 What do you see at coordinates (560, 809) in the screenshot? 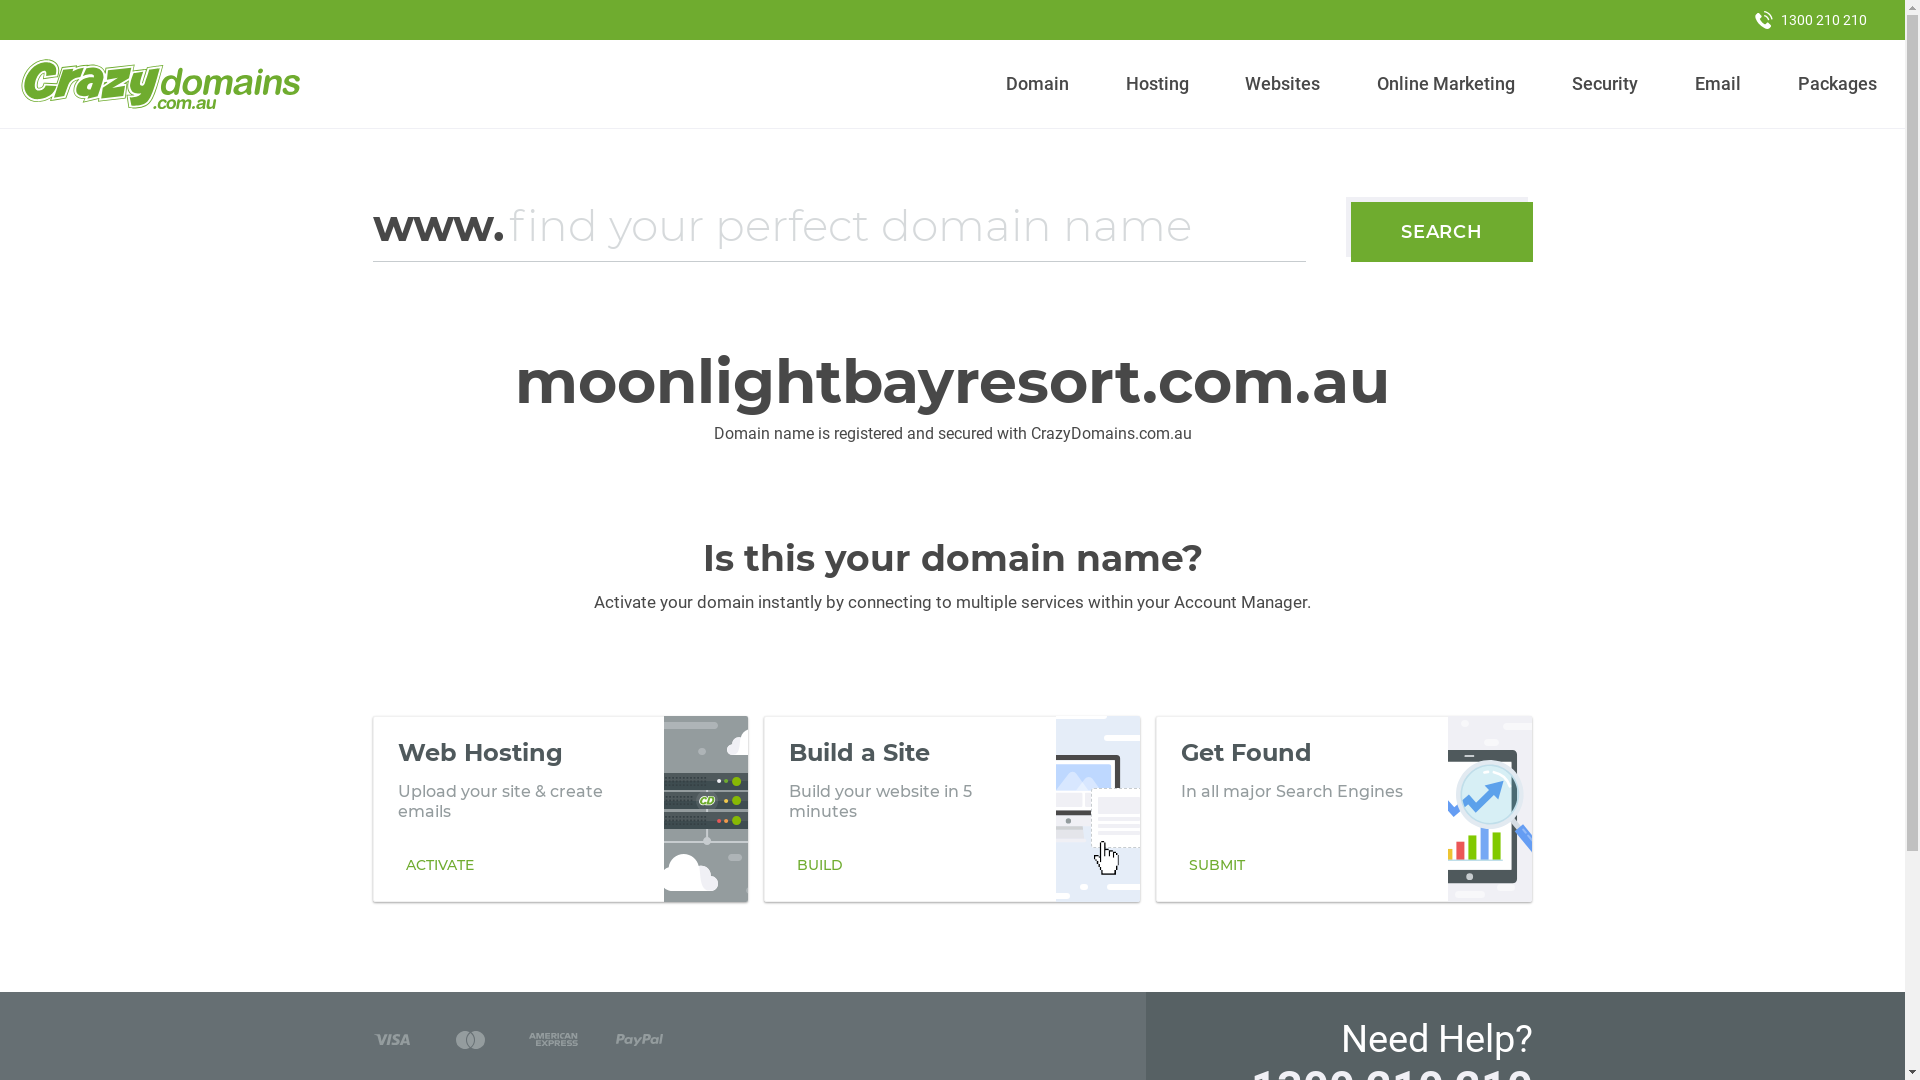
I see `Web Hosting
Upload your site & create emails
ACTIVATE` at bounding box center [560, 809].